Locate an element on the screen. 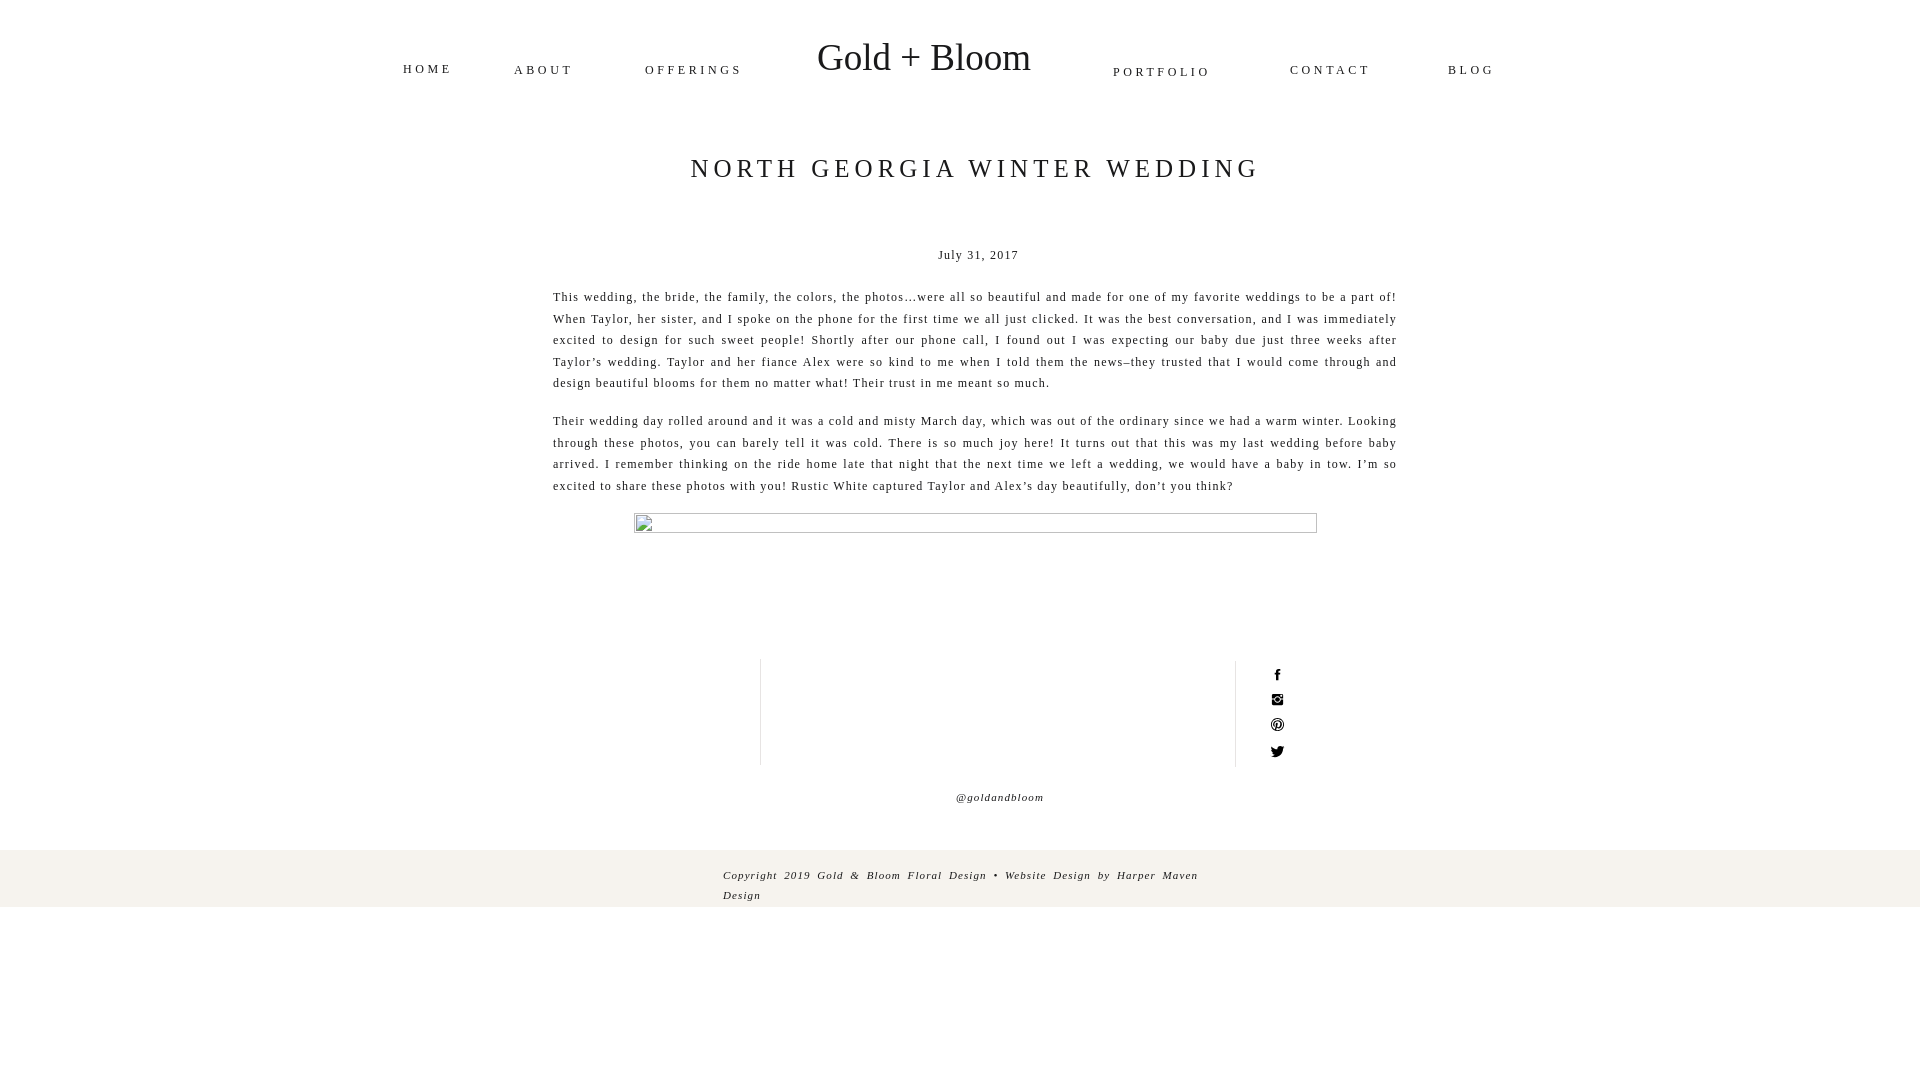  OFFERINGS is located at coordinates (698, 72).